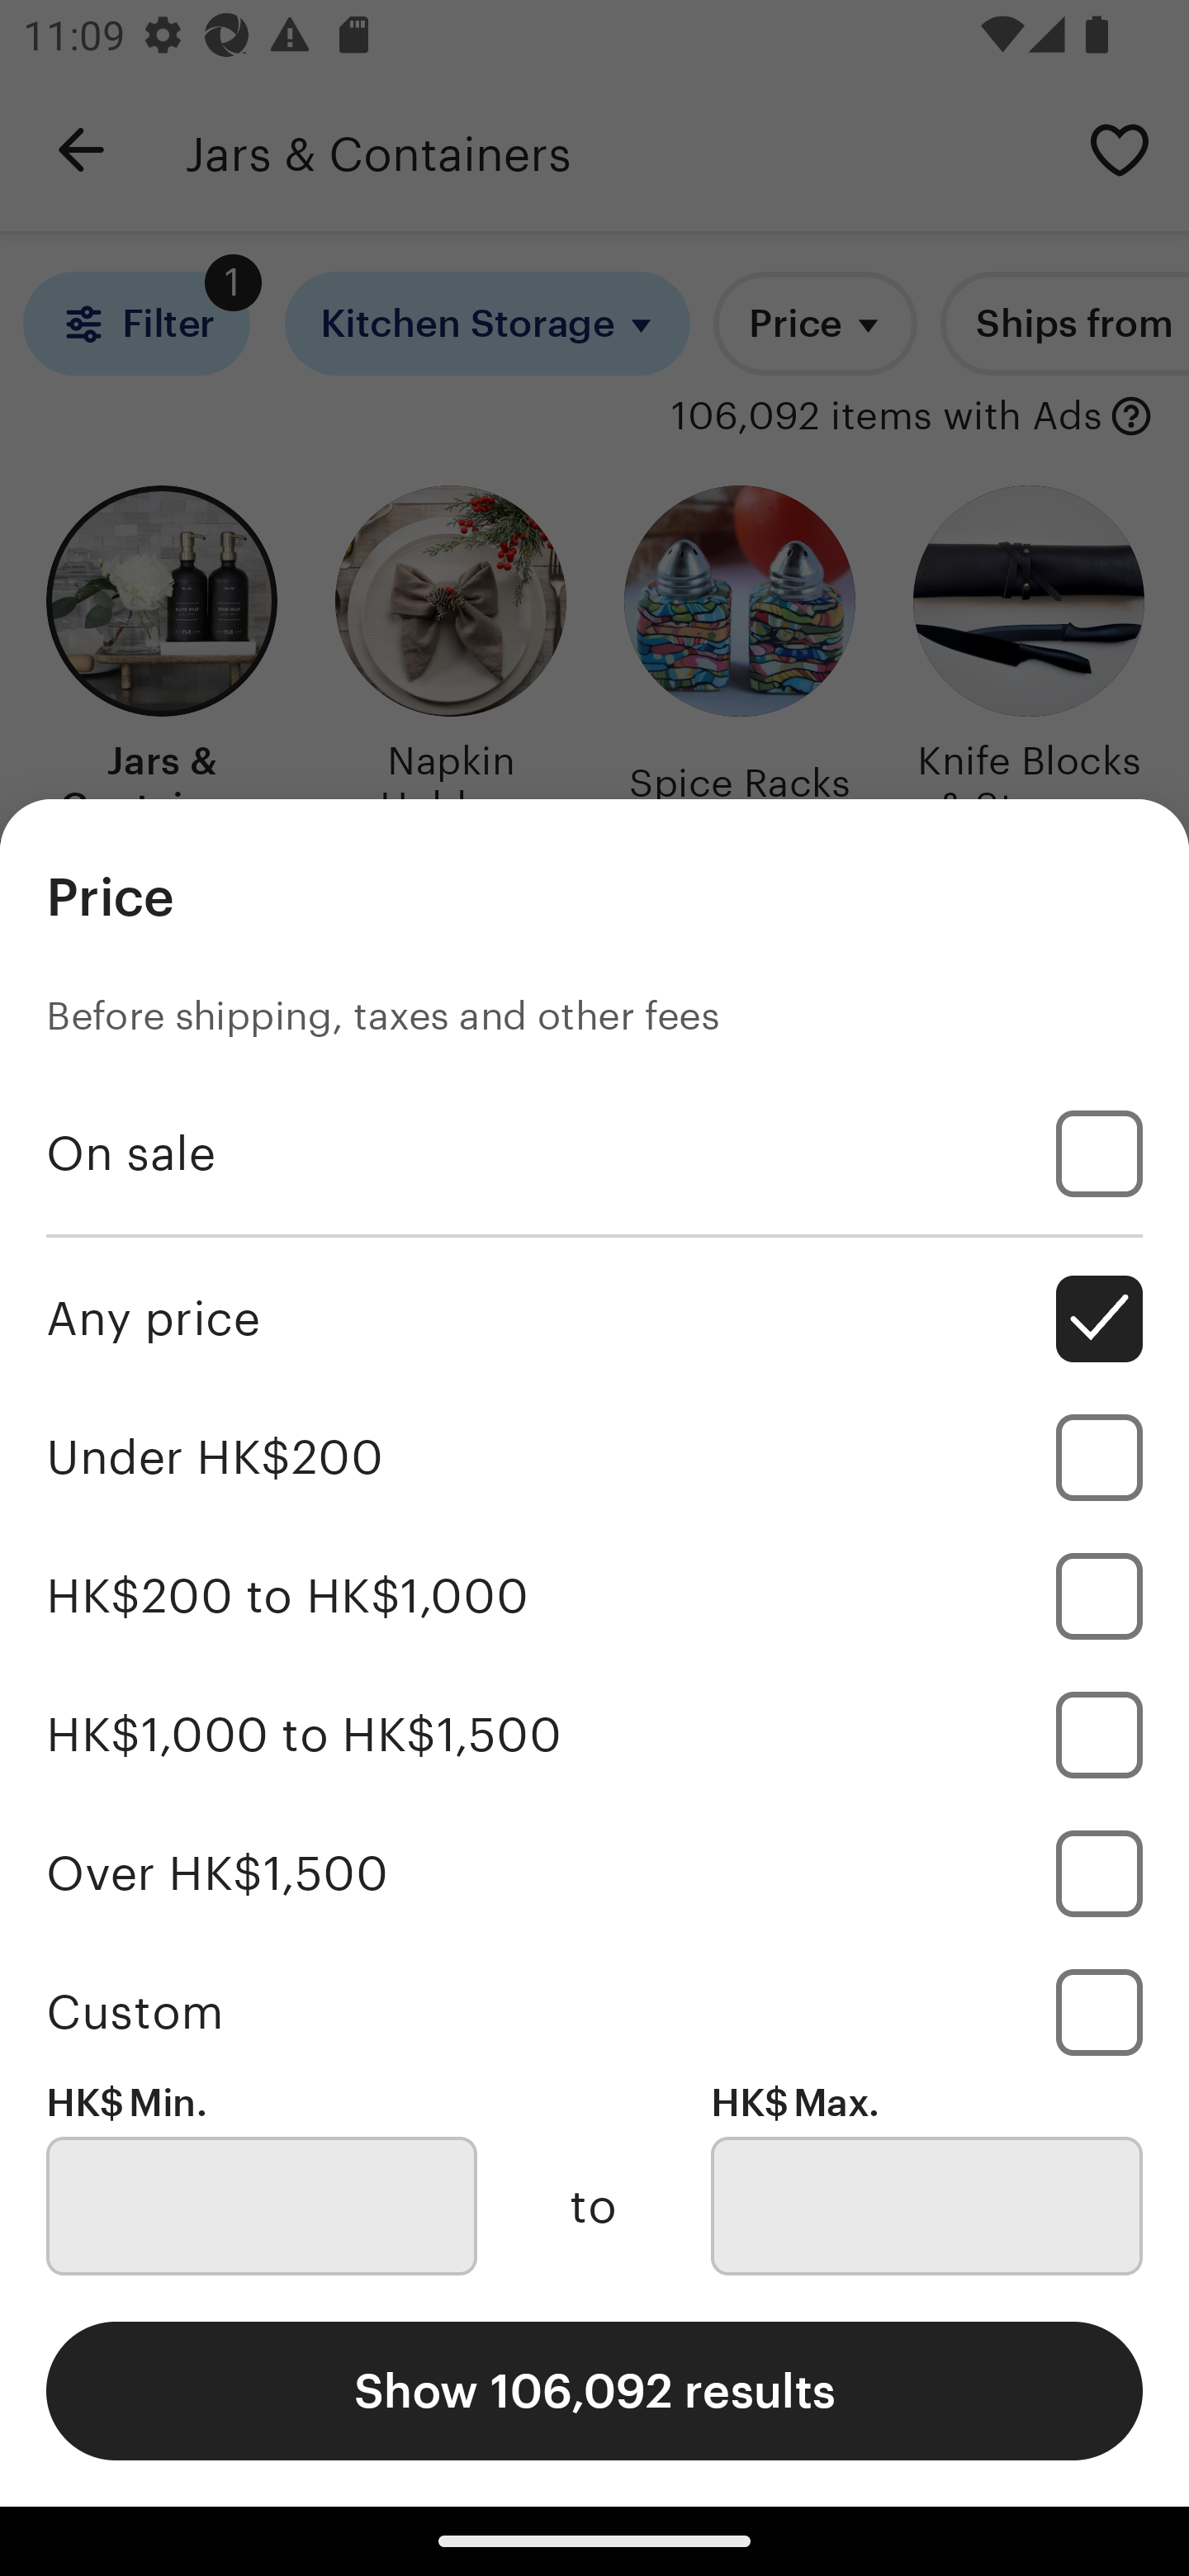 Image resolution: width=1189 pixels, height=2576 pixels. I want to click on On sale, so click(594, 1154).